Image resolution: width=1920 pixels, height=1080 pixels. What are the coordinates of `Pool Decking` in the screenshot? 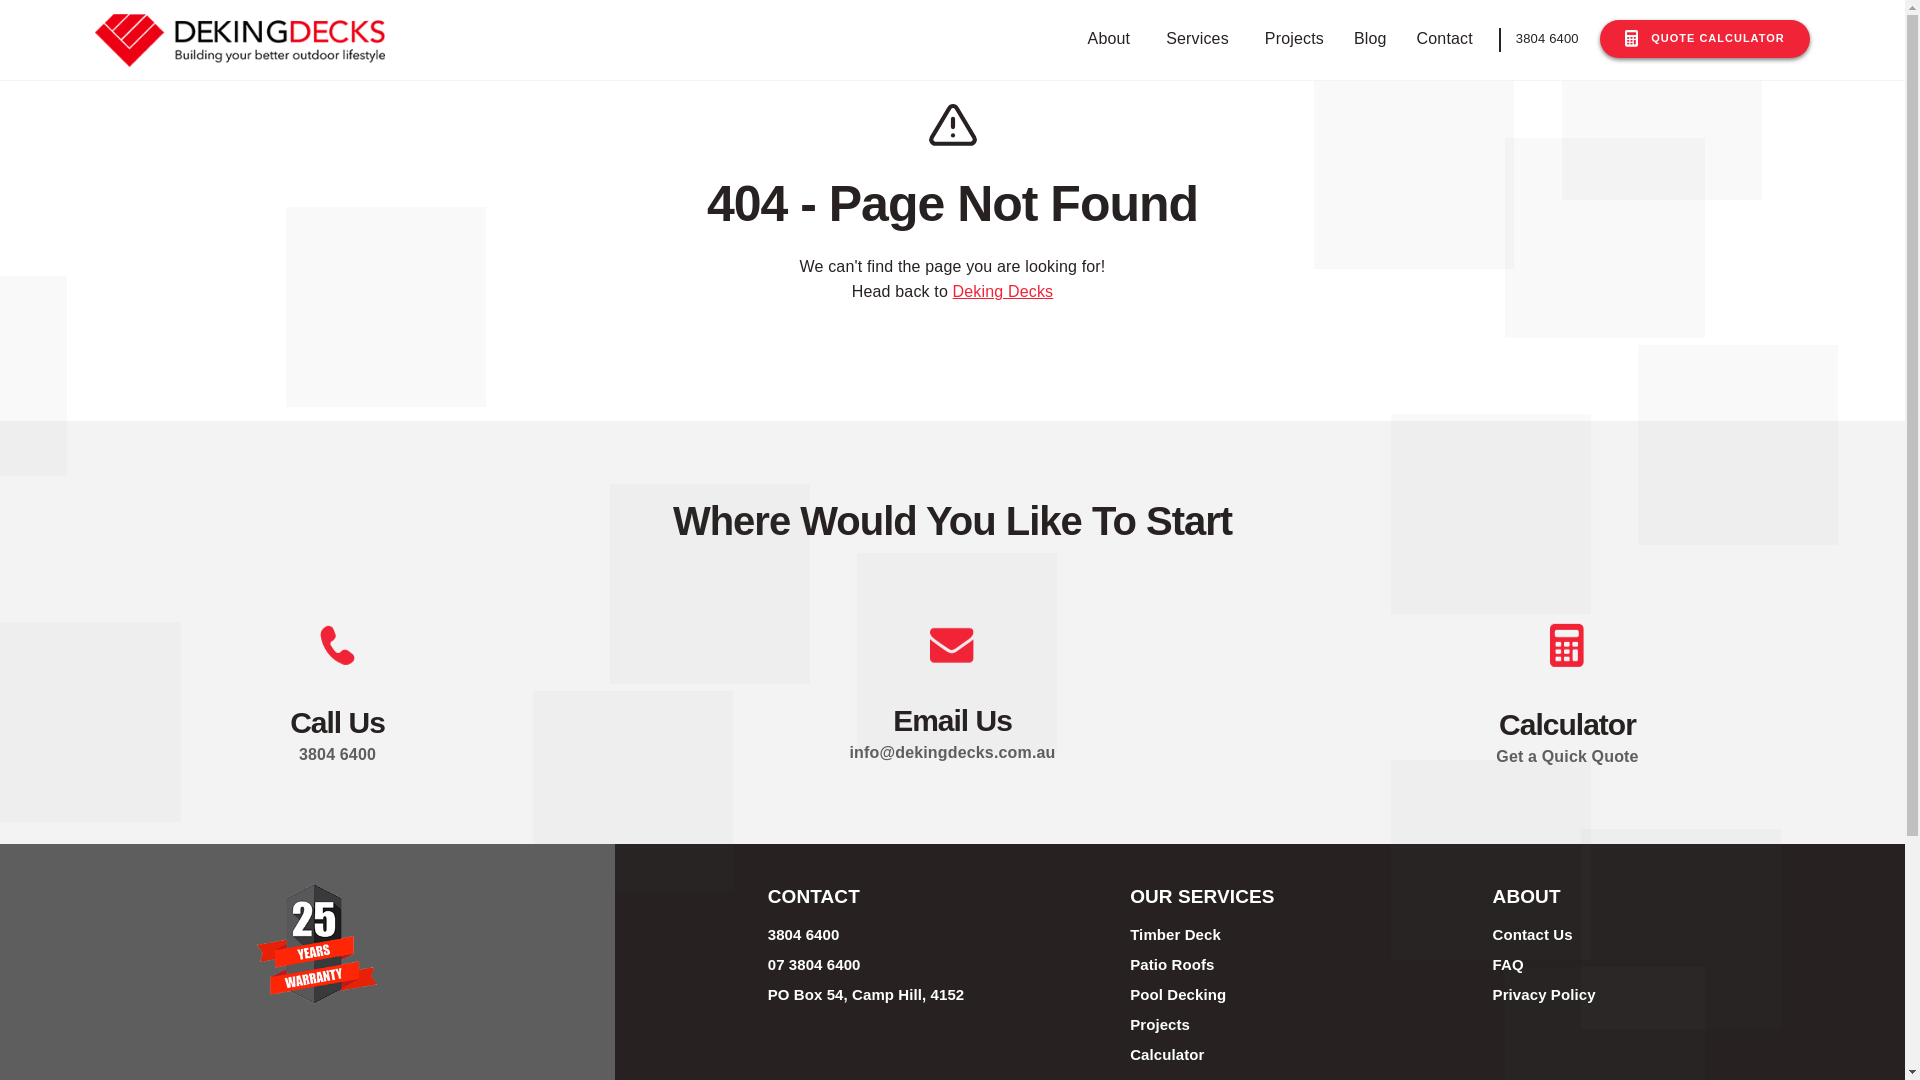 It's located at (1178, 994).